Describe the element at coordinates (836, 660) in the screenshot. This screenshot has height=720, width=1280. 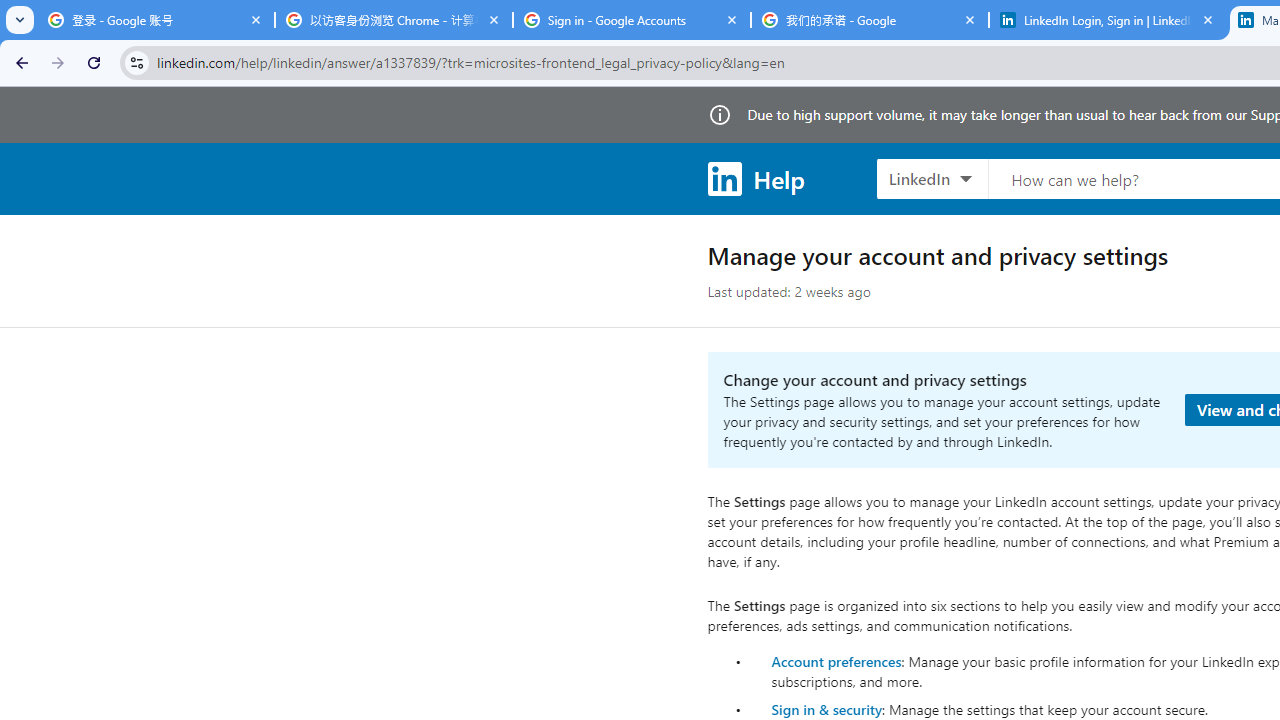
I see `Account preferences` at that location.